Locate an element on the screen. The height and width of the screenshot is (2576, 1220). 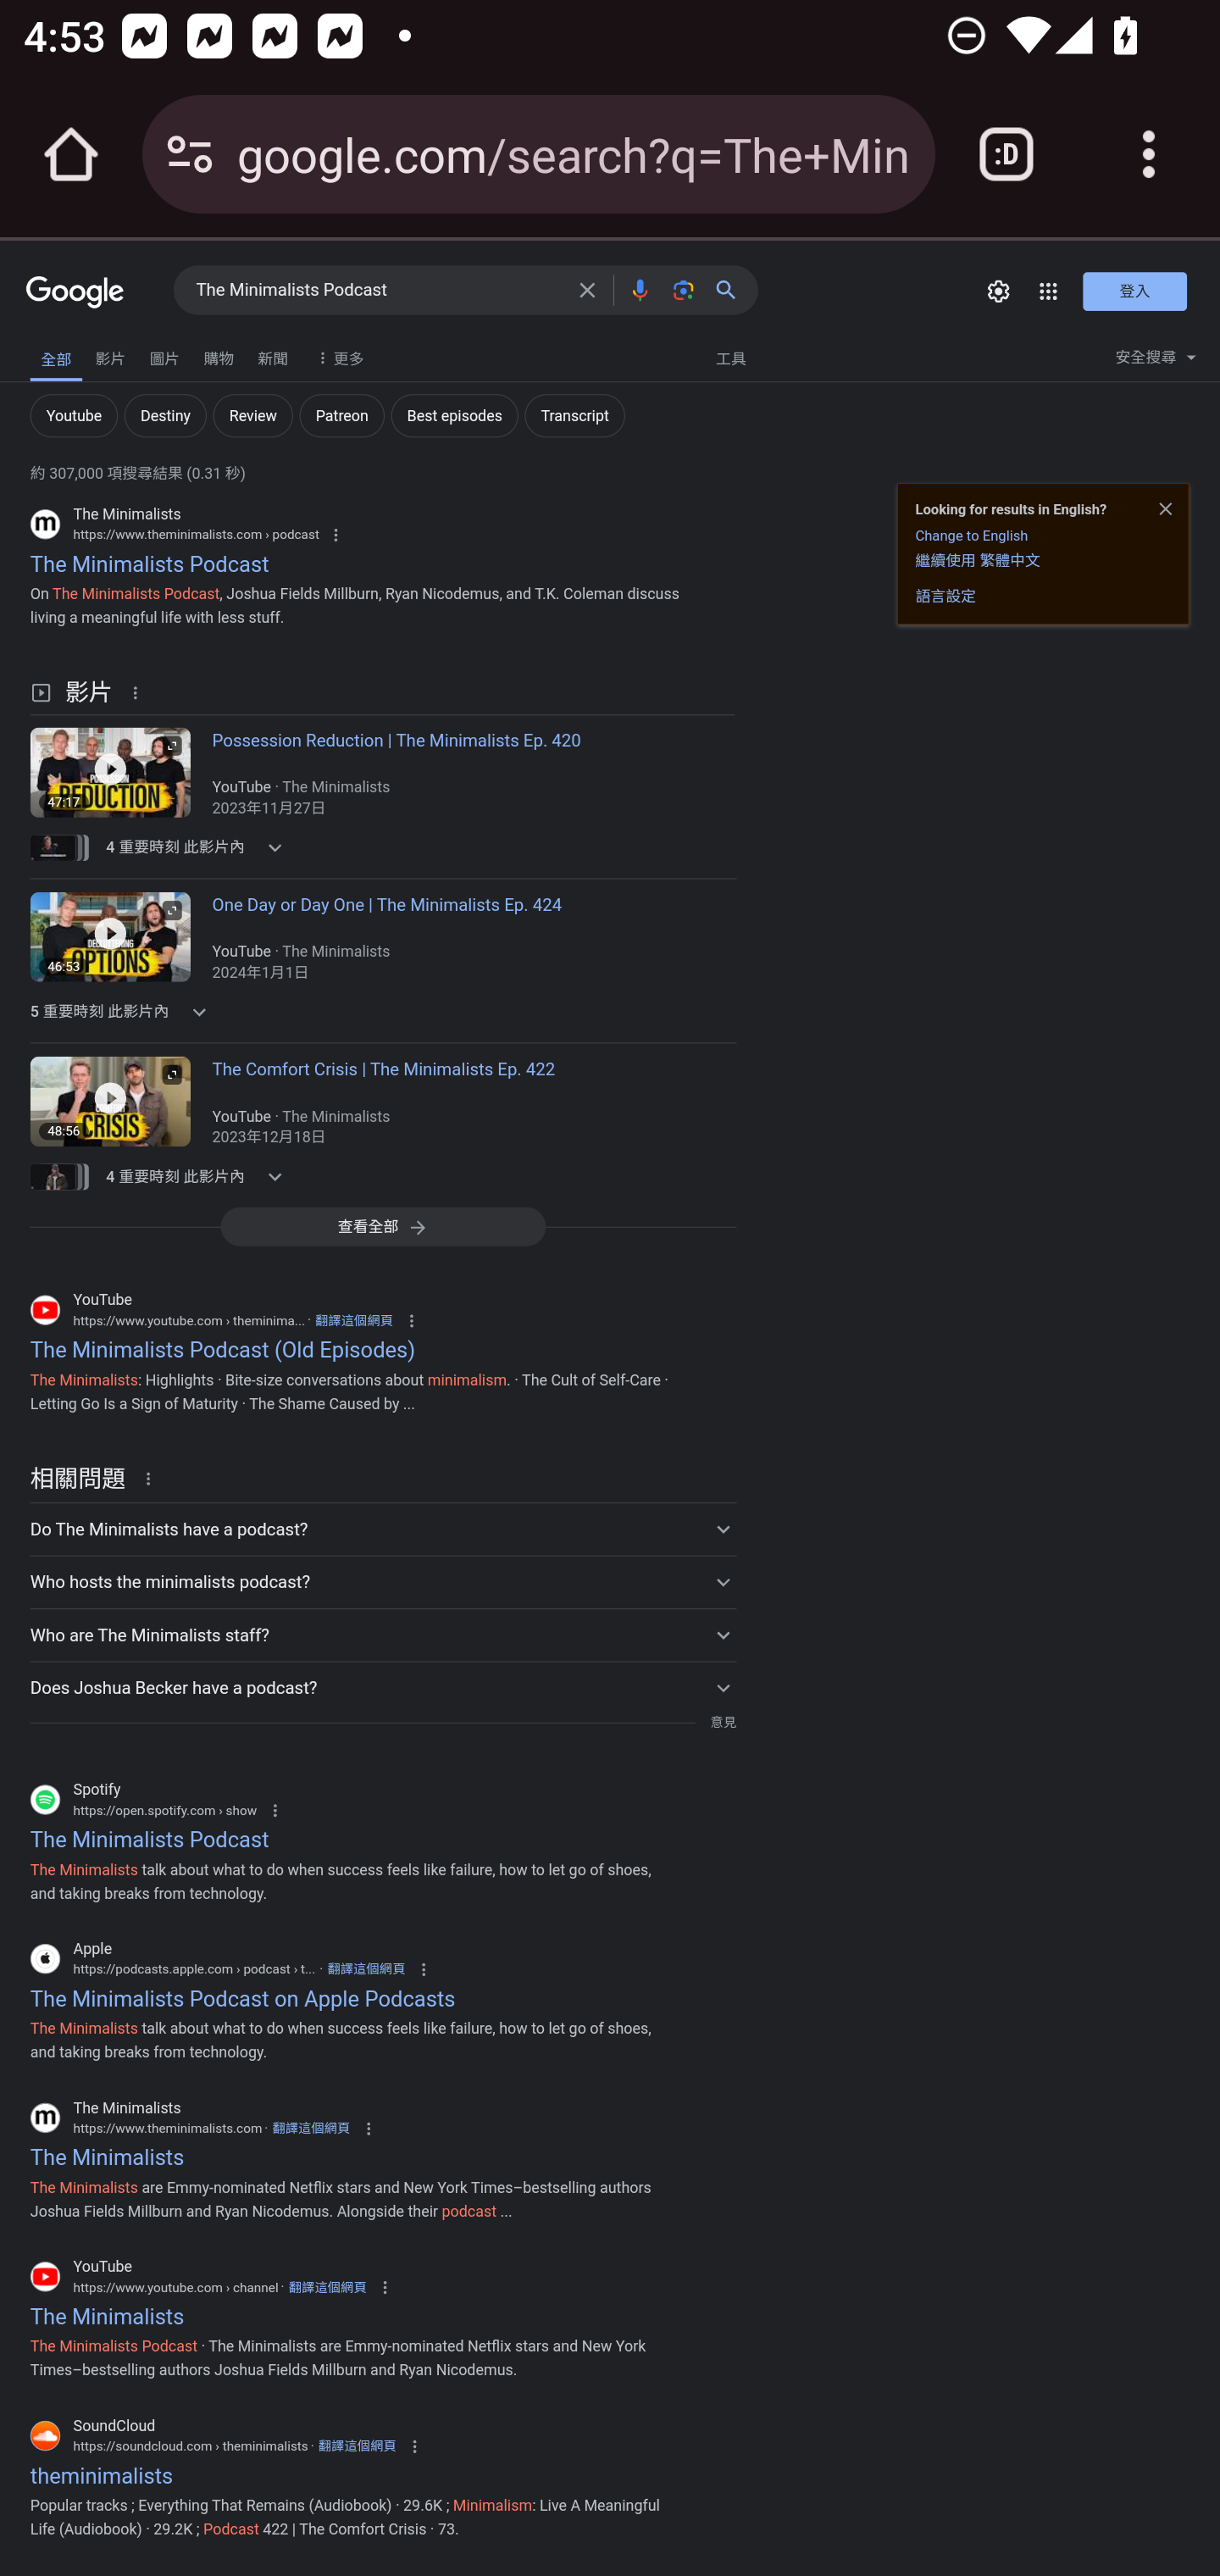
圖片 is located at coordinates (164, 355).